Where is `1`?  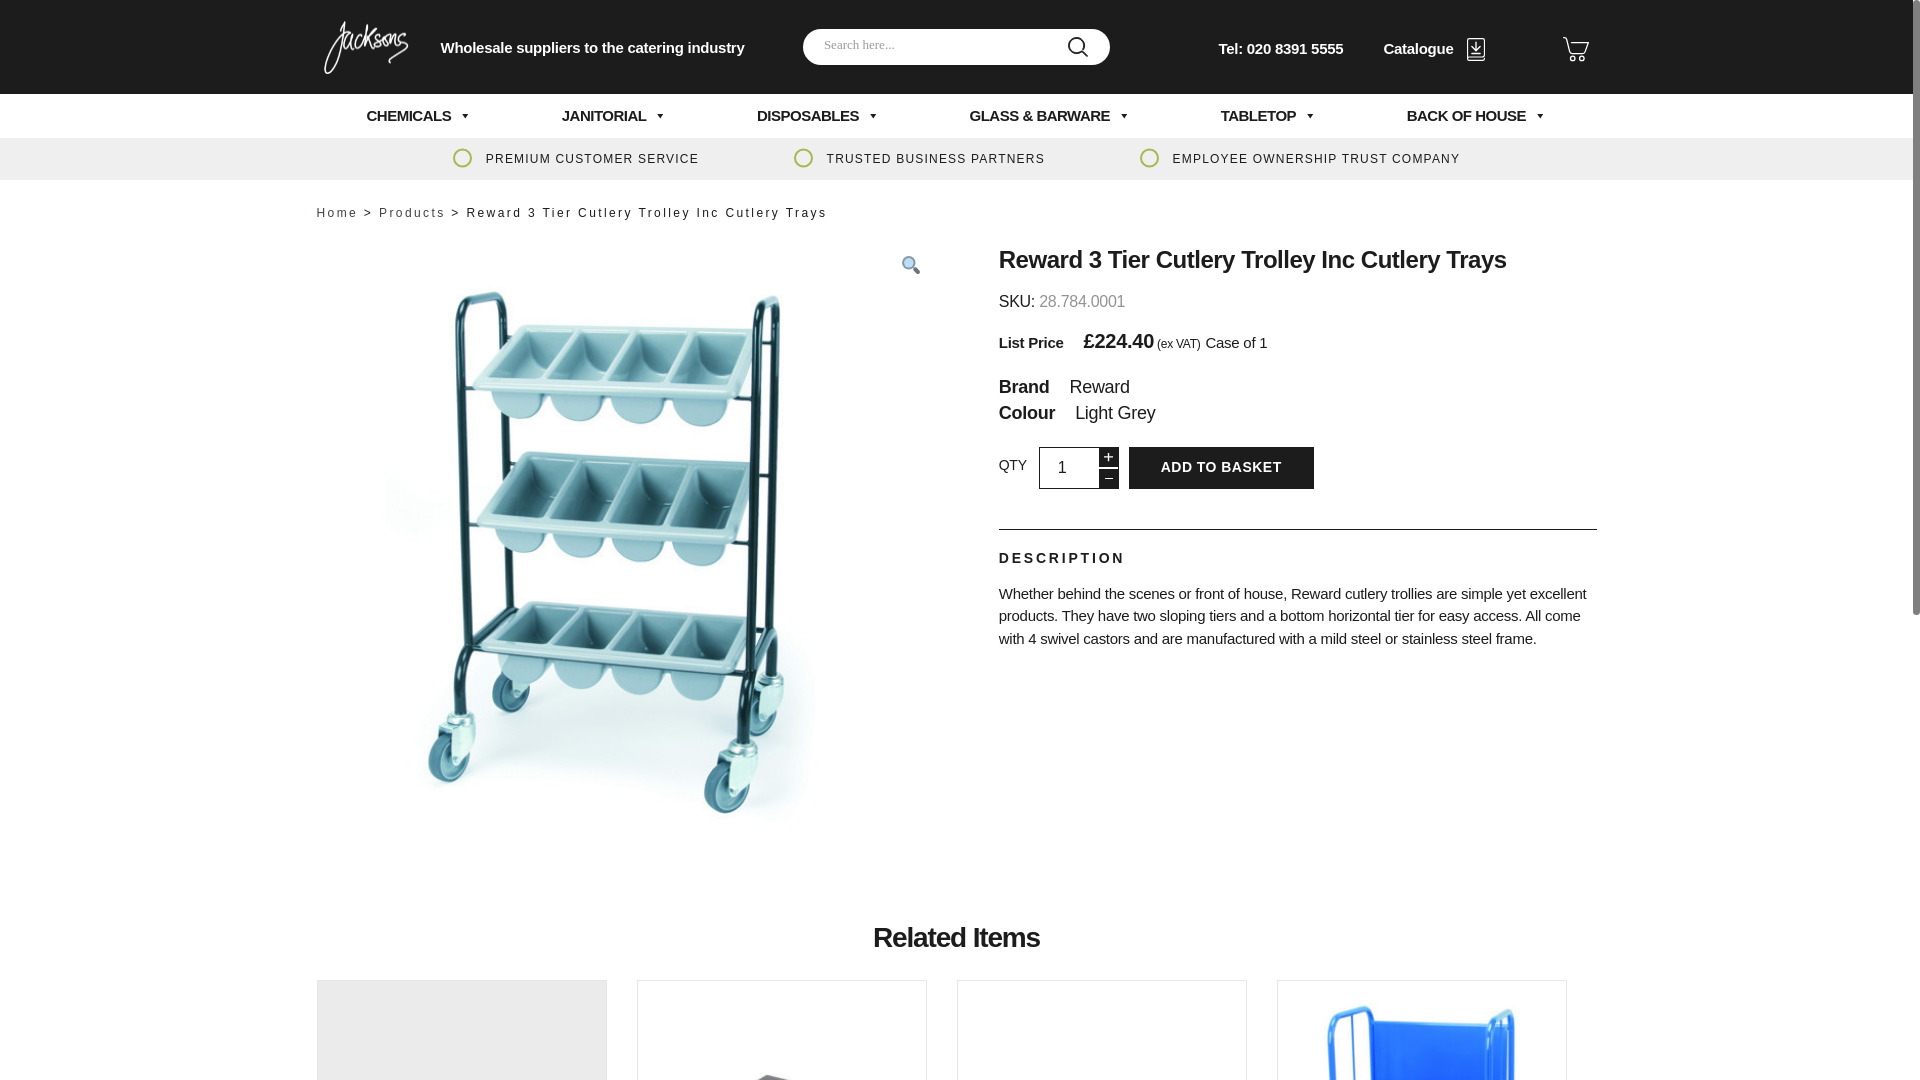
1 is located at coordinates (1078, 468).